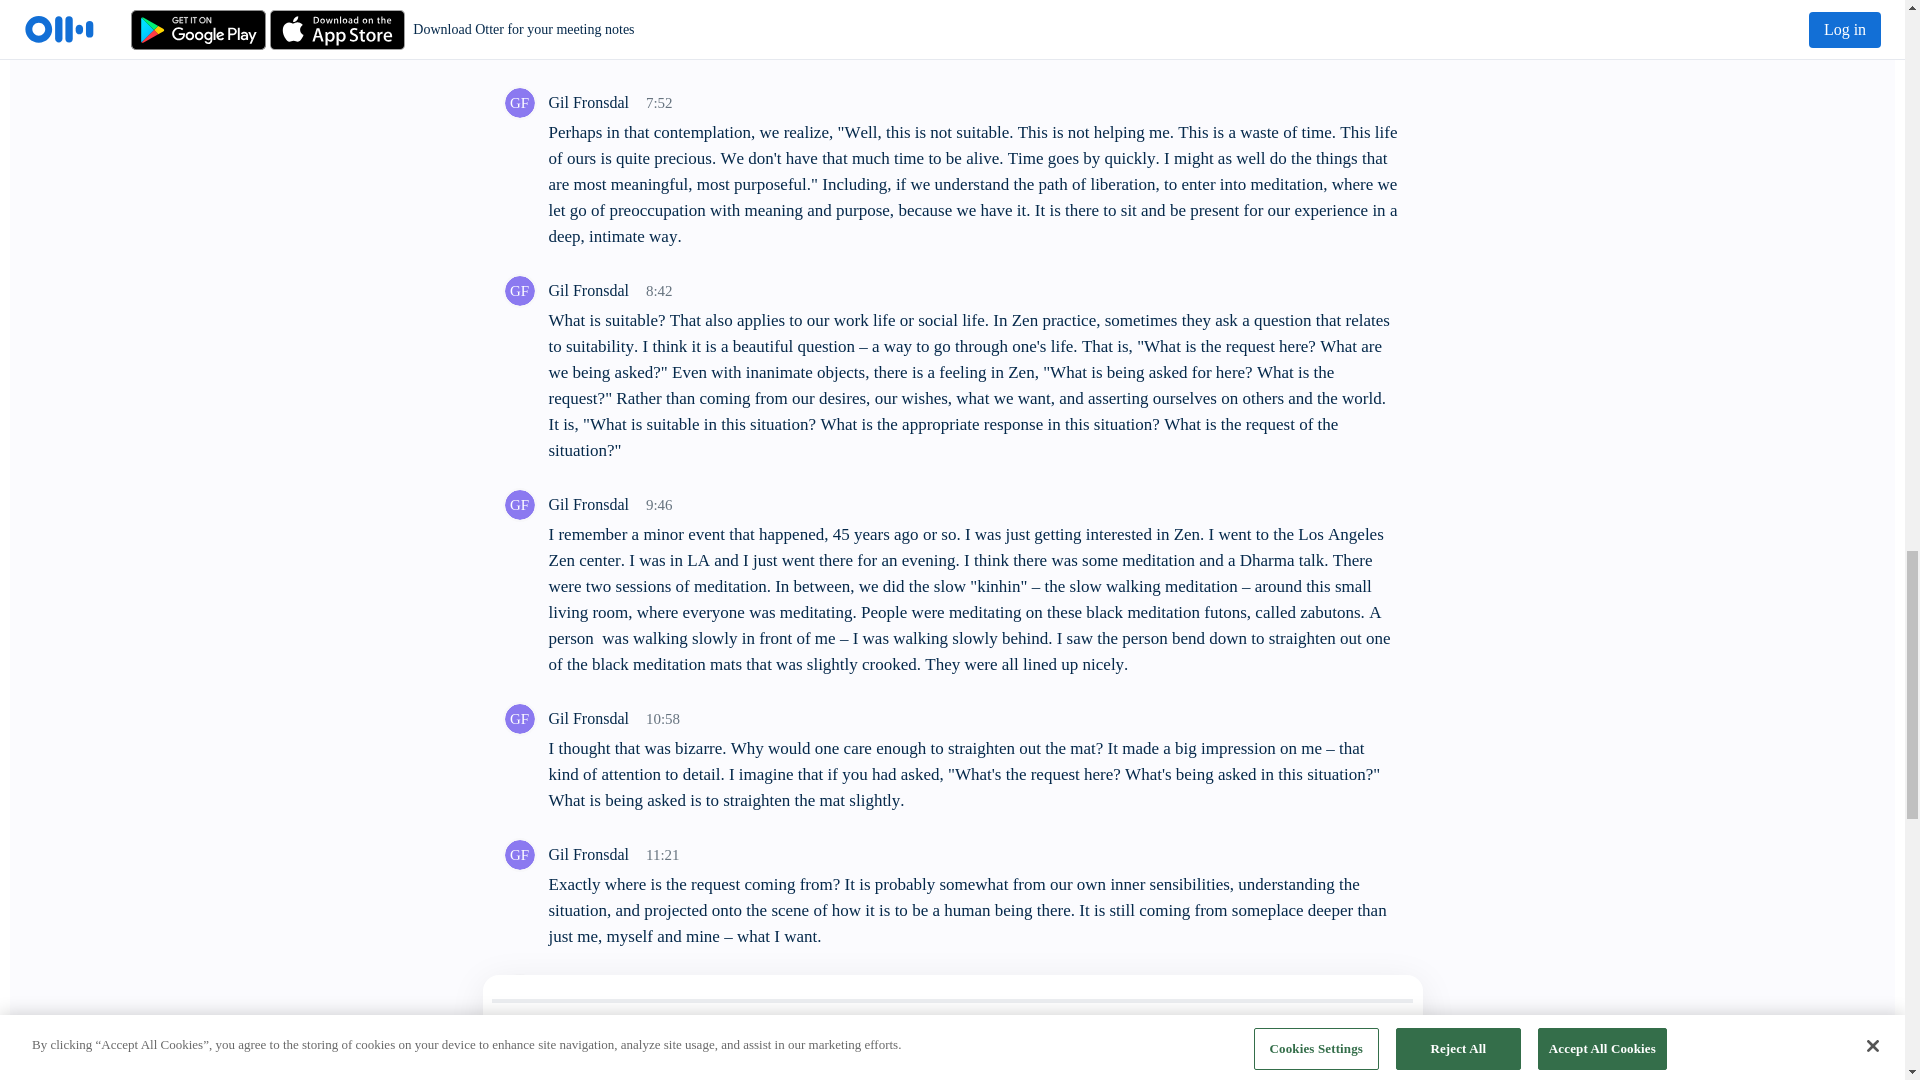  Describe the element at coordinates (518, 990) in the screenshot. I see `GF` at that location.